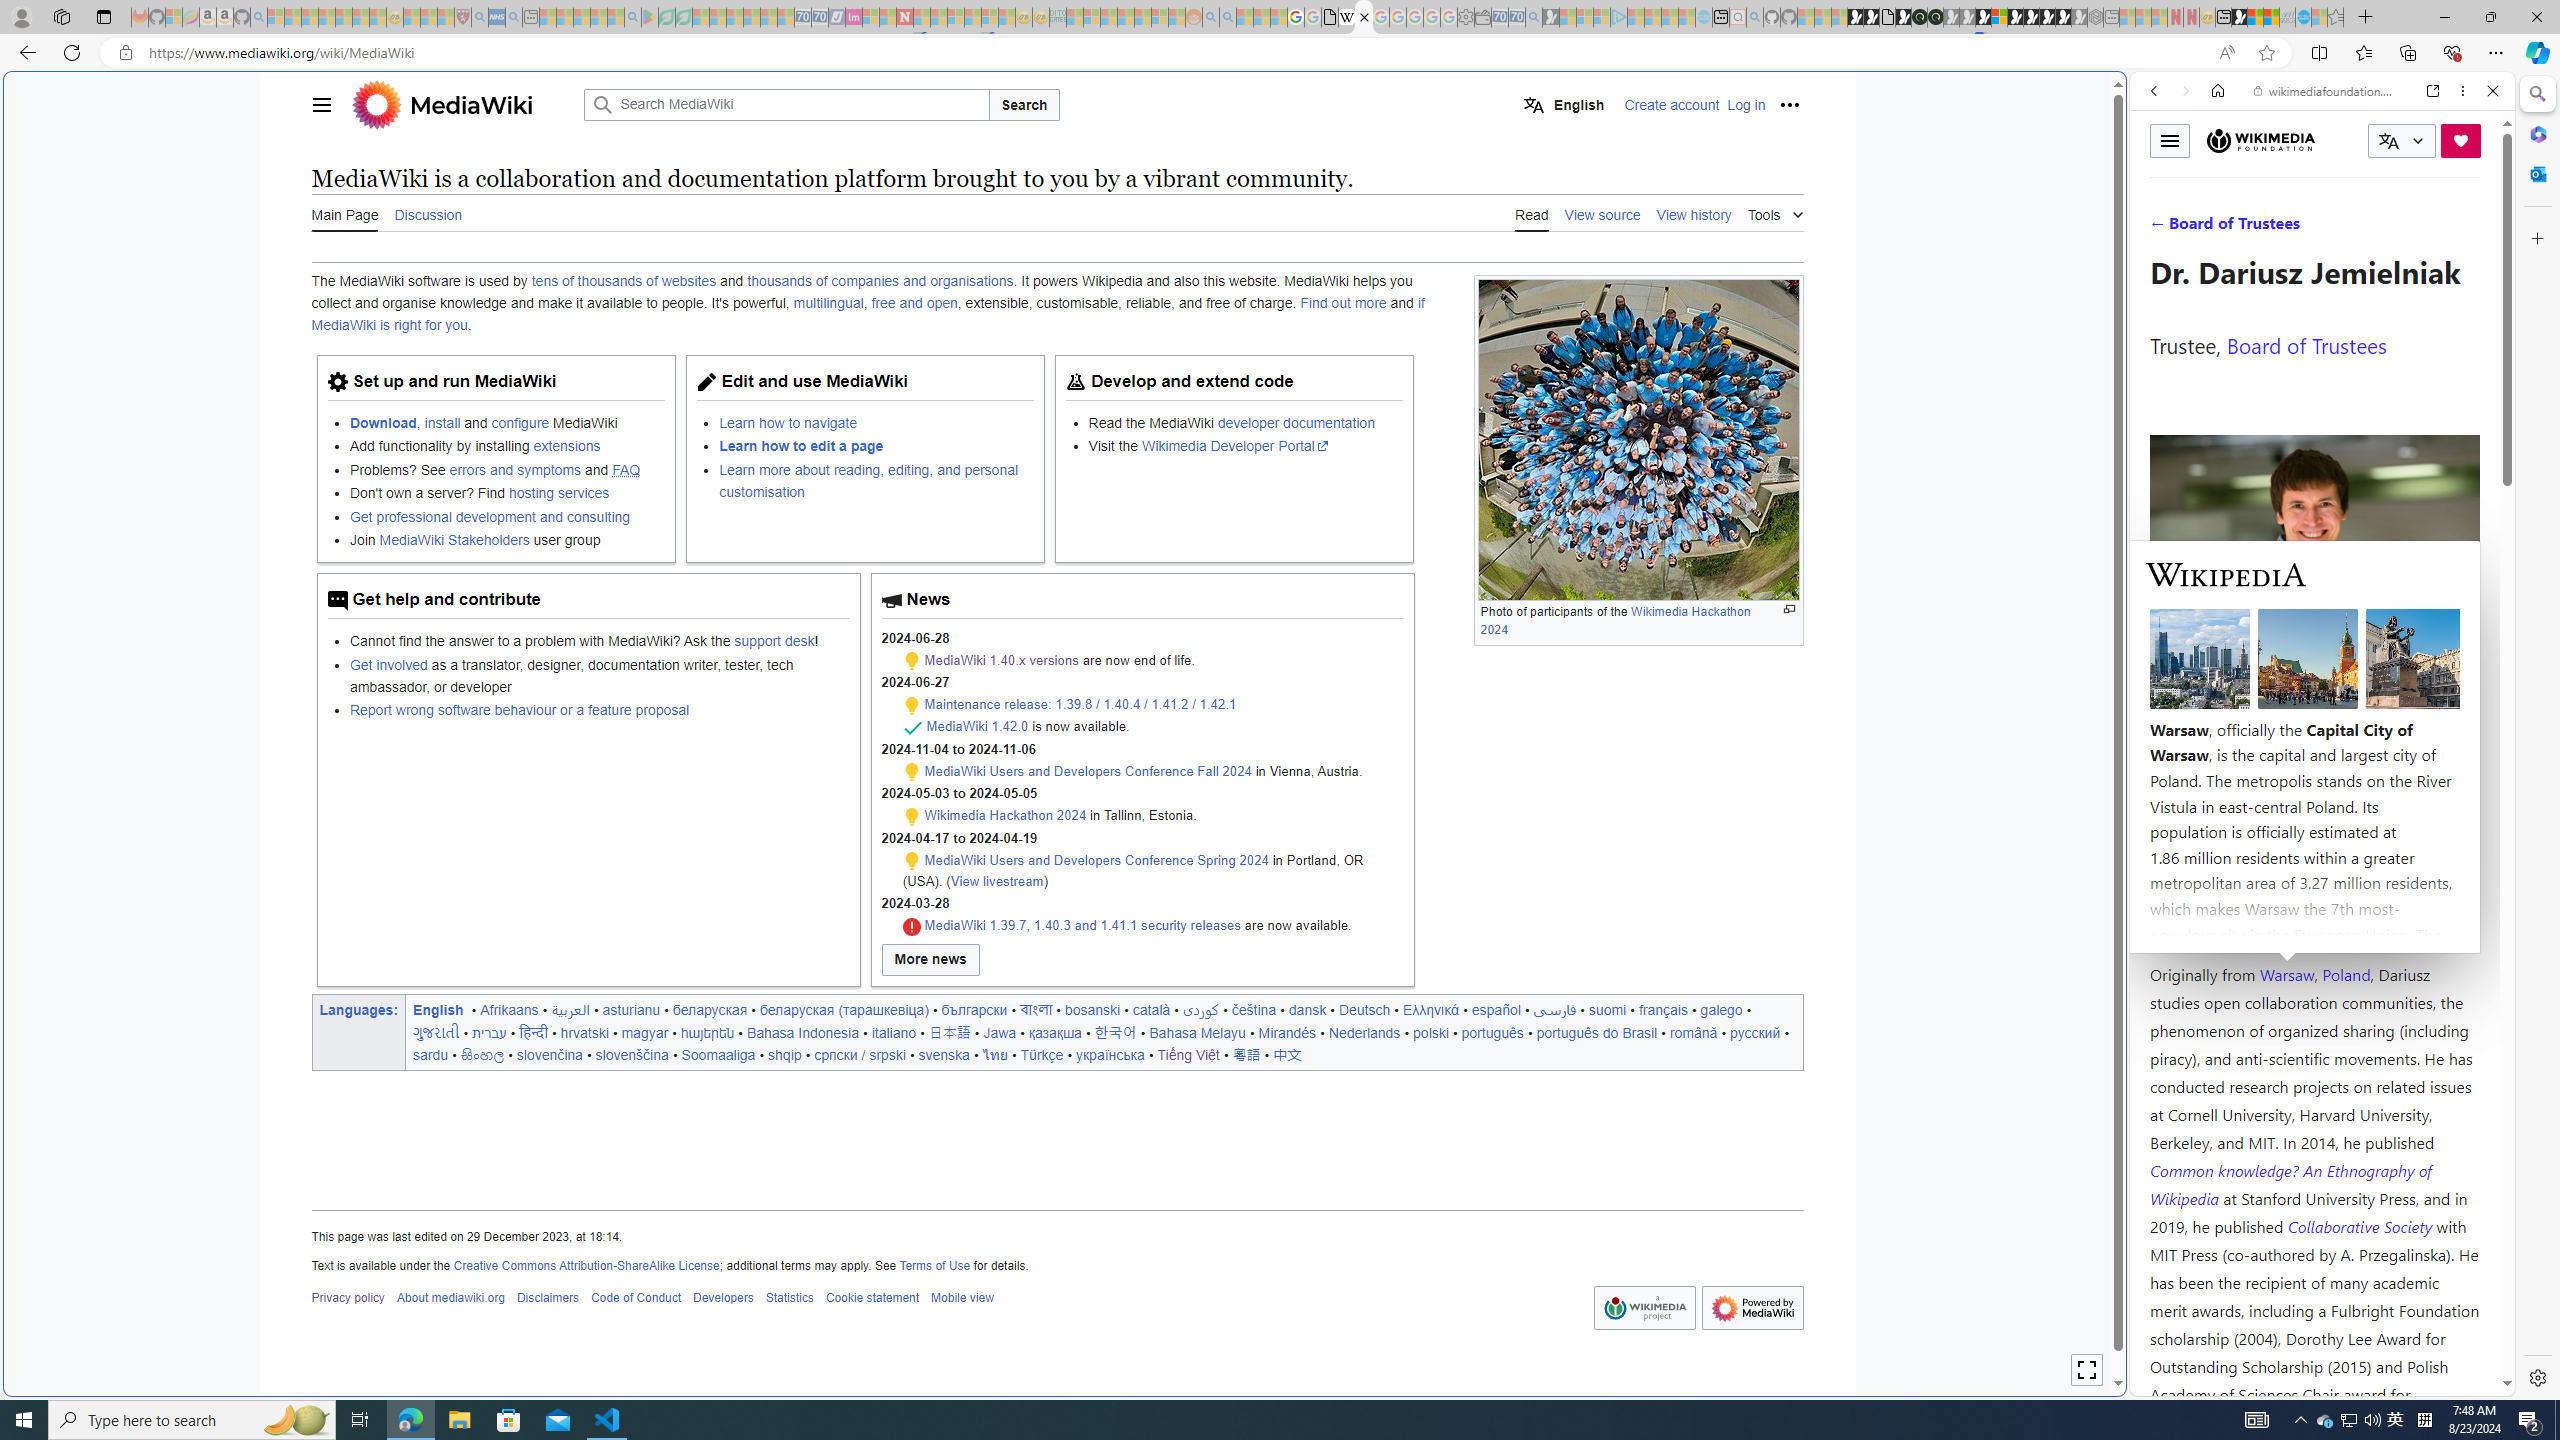 The height and width of the screenshot is (1440, 2560). Describe the element at coordinates (2433, 90) in the screenshot. I see `Open link in new tab` at that location.